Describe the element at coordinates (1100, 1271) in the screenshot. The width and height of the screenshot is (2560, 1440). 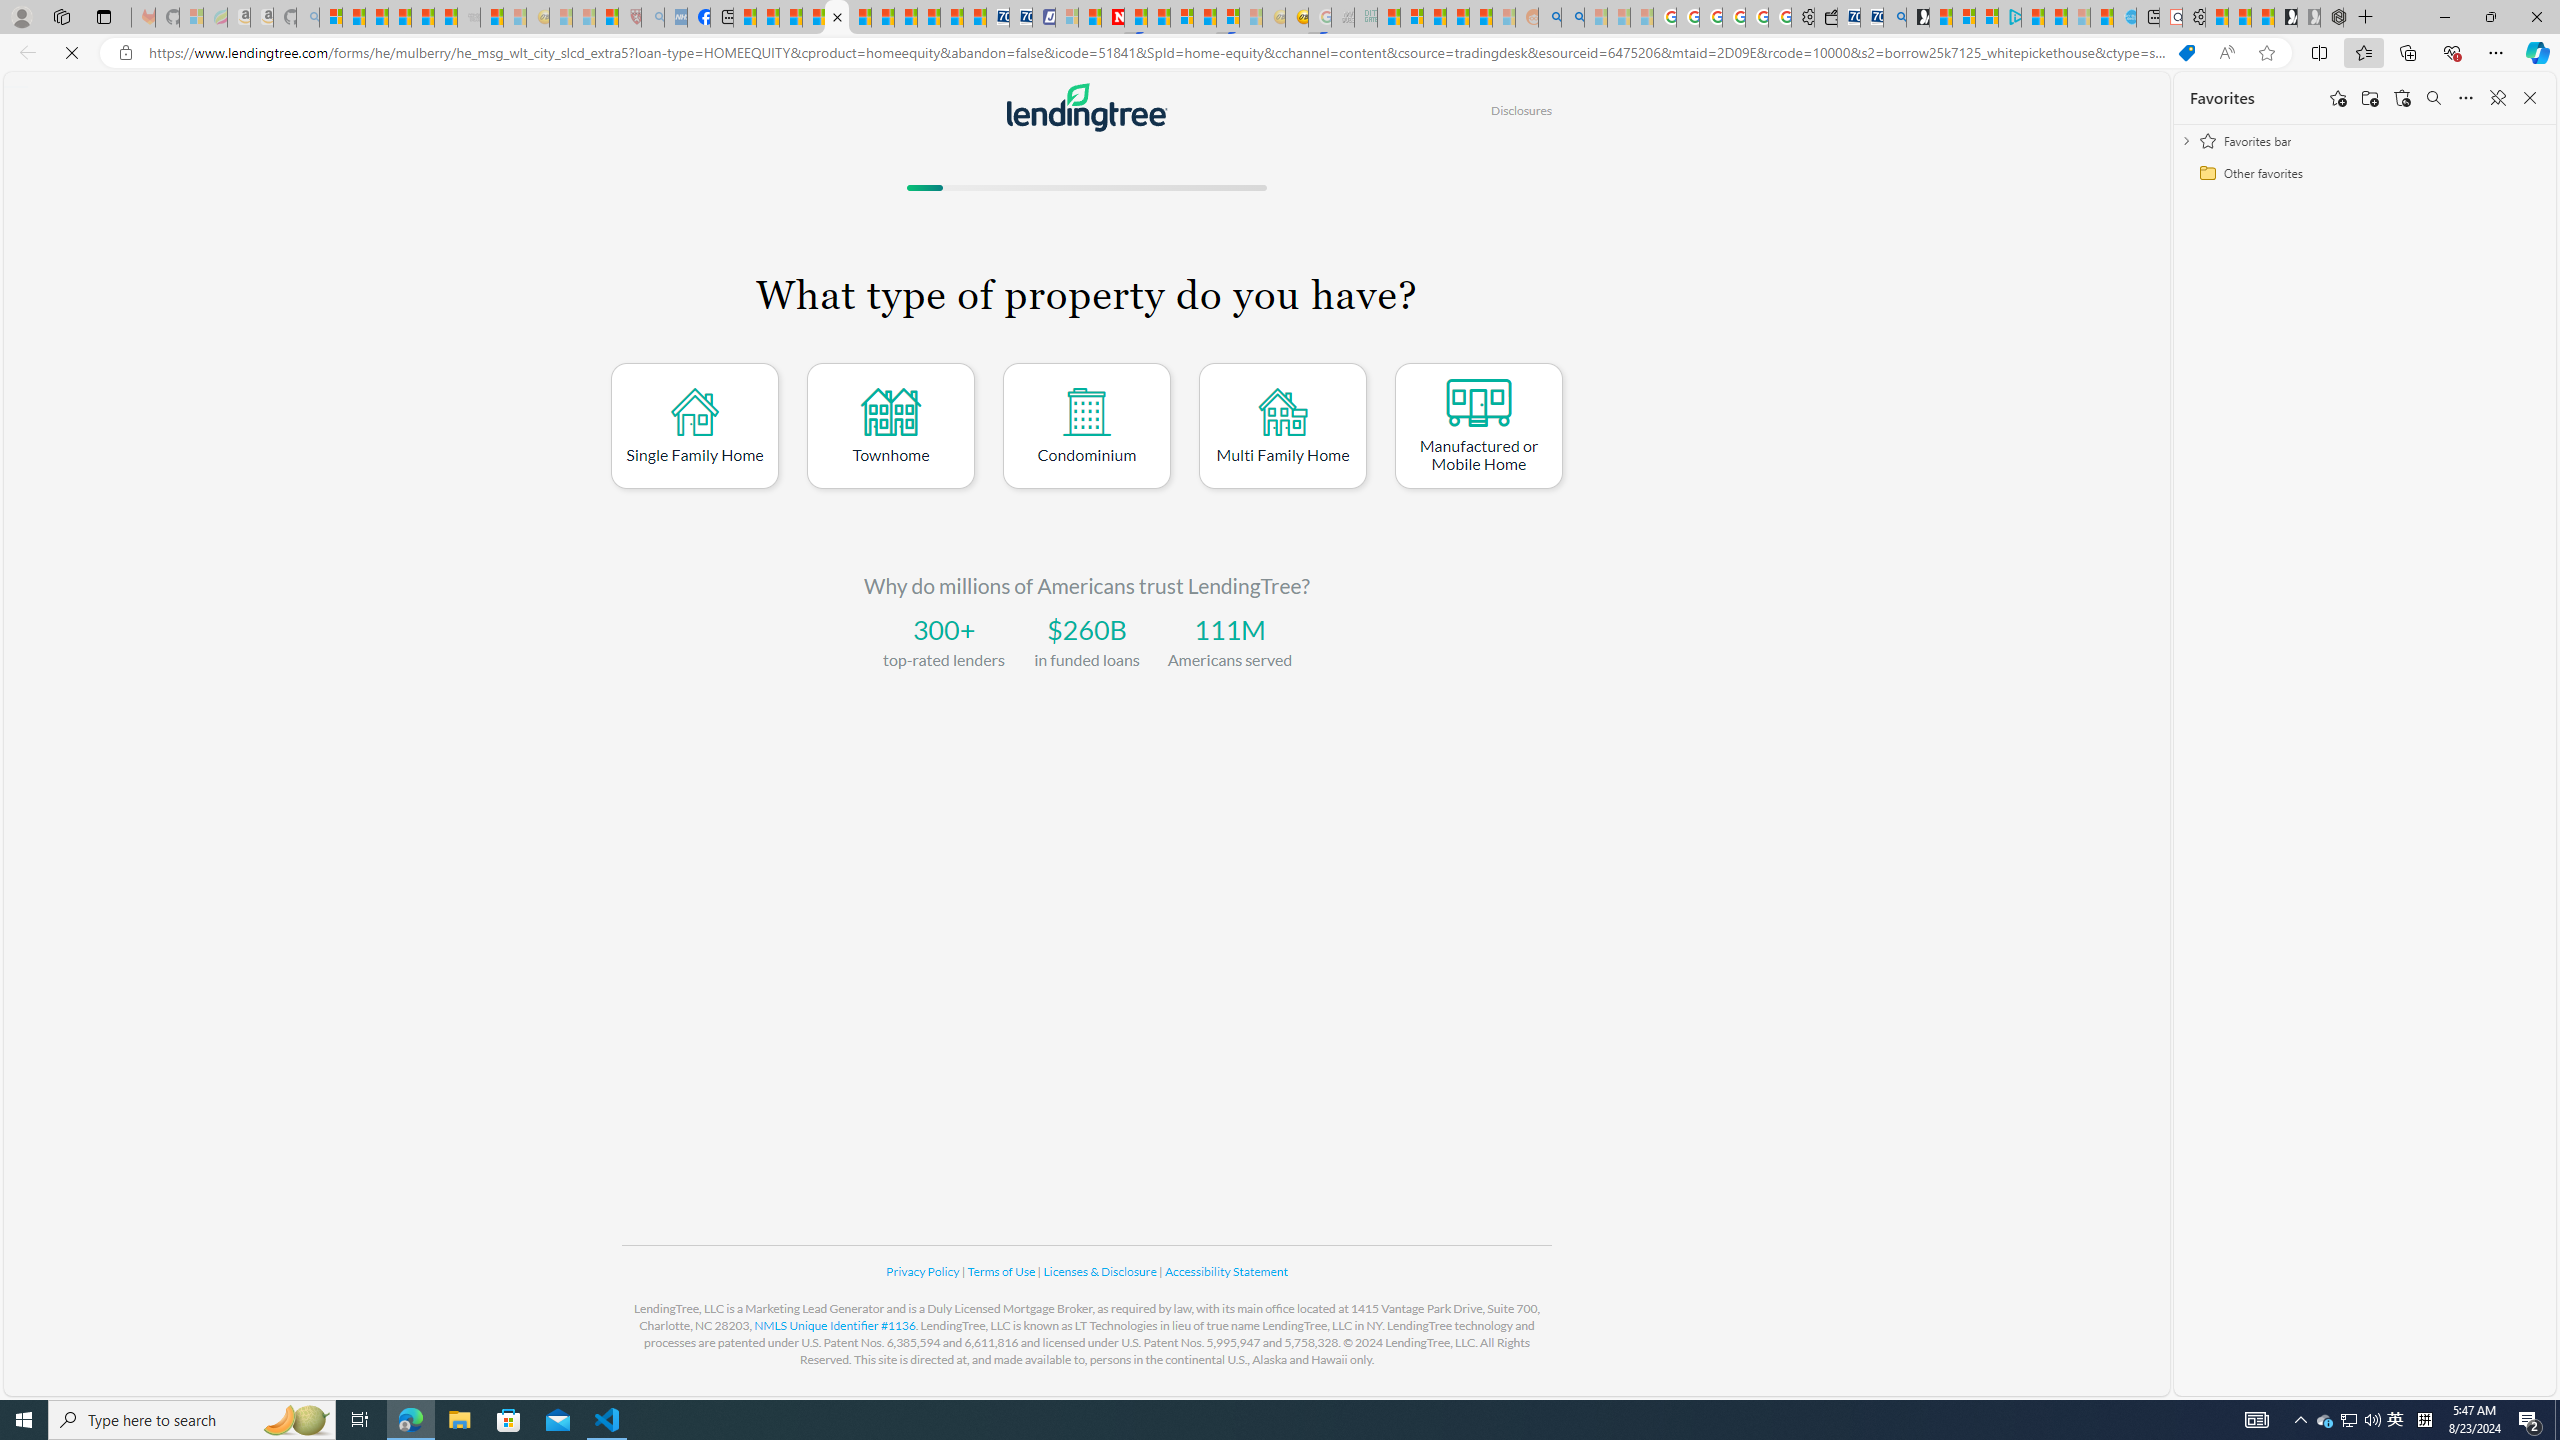
I see `Licenses & Disclosure ` at that location.